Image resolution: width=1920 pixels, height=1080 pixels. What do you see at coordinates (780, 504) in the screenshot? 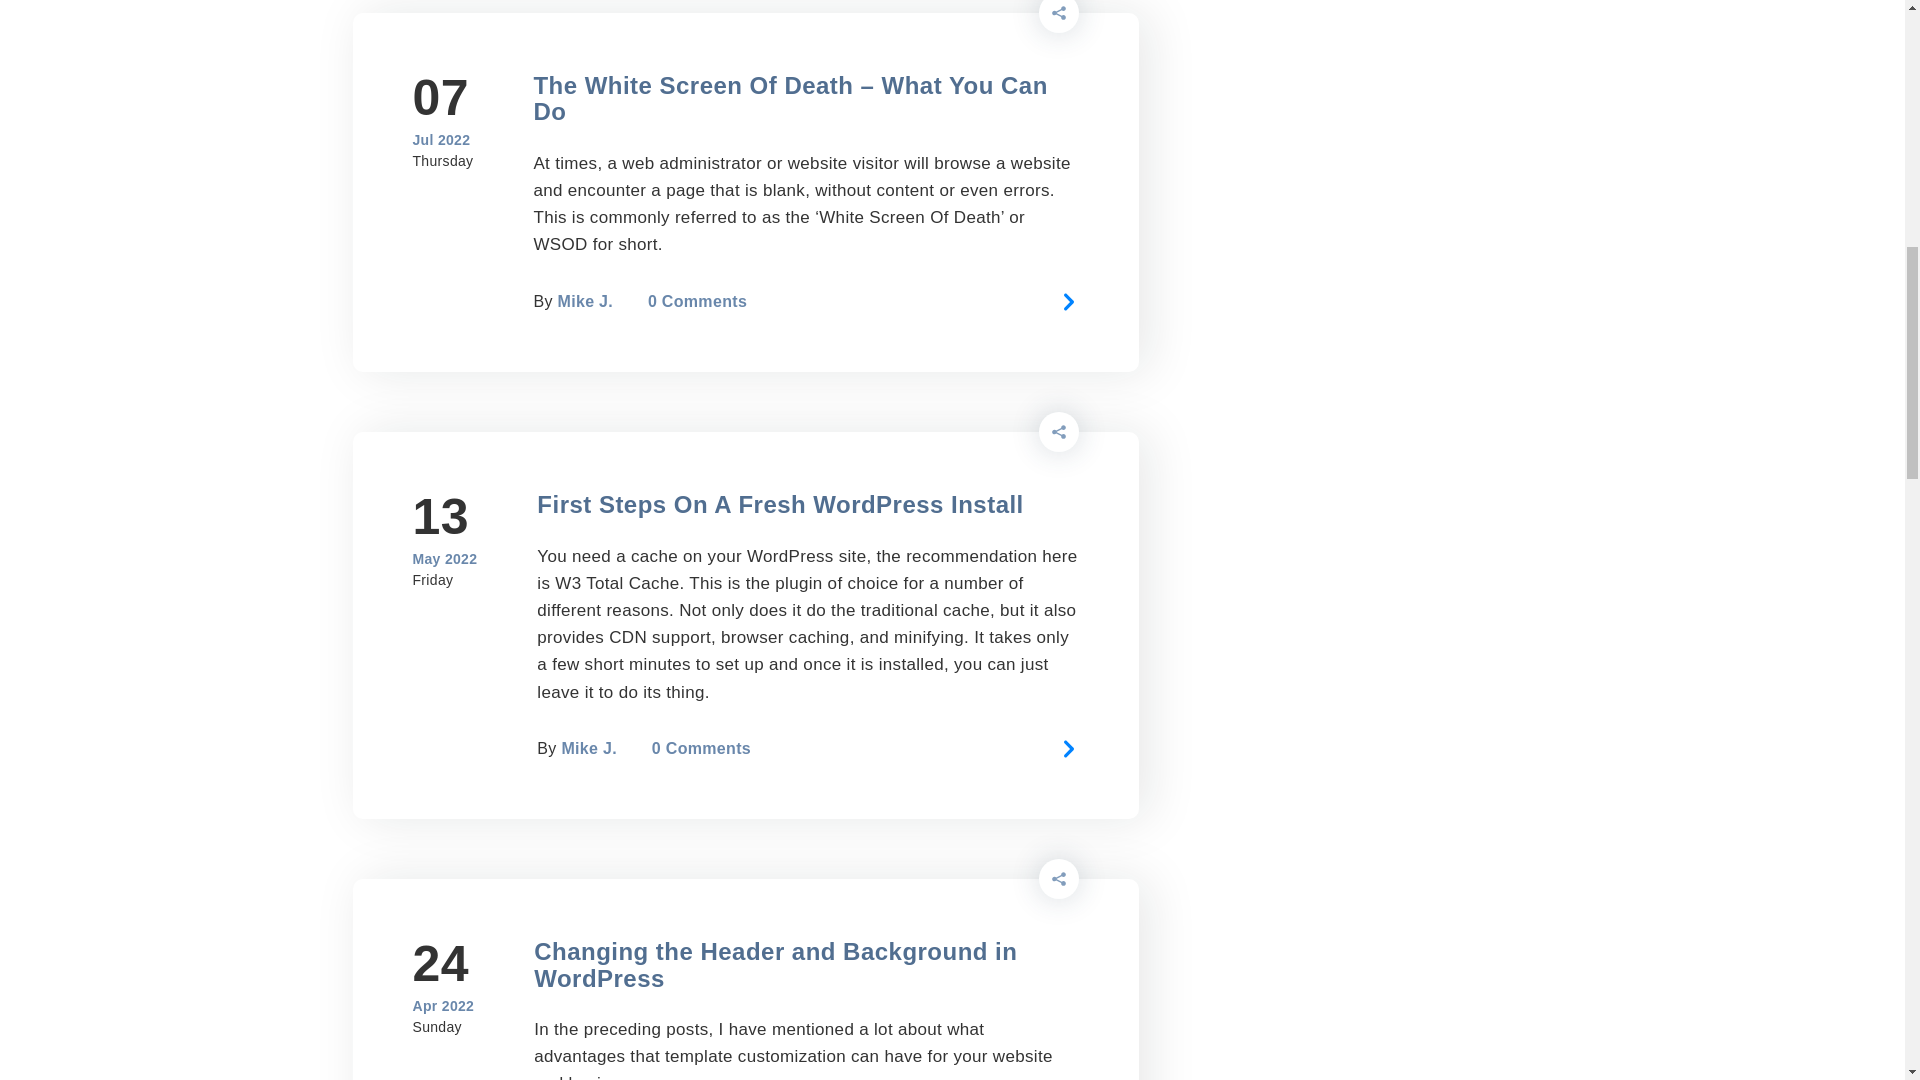
I see `First Steps On A Fresh WordPress Install` at bounding box center [780, 504].